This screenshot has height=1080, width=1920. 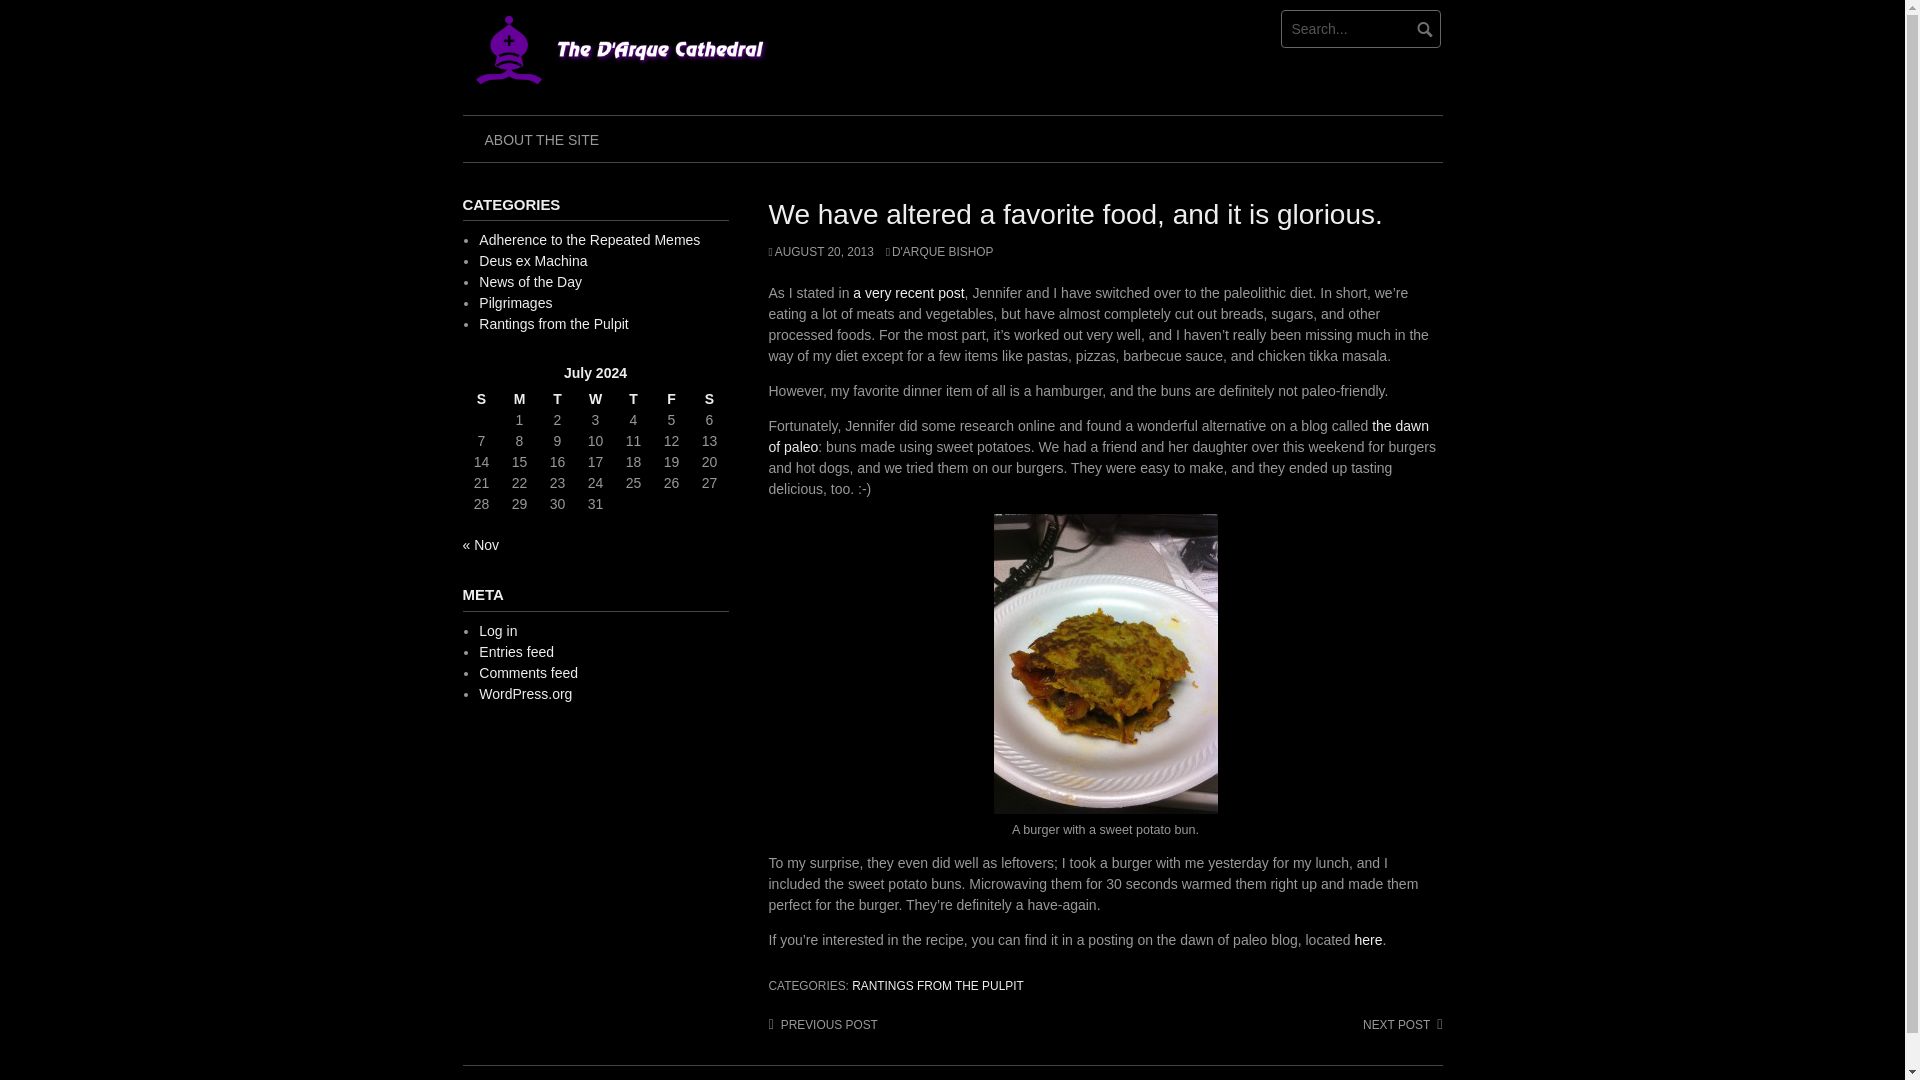 I want to click on ABOUT THE SITE, so click(x=541, y=138).